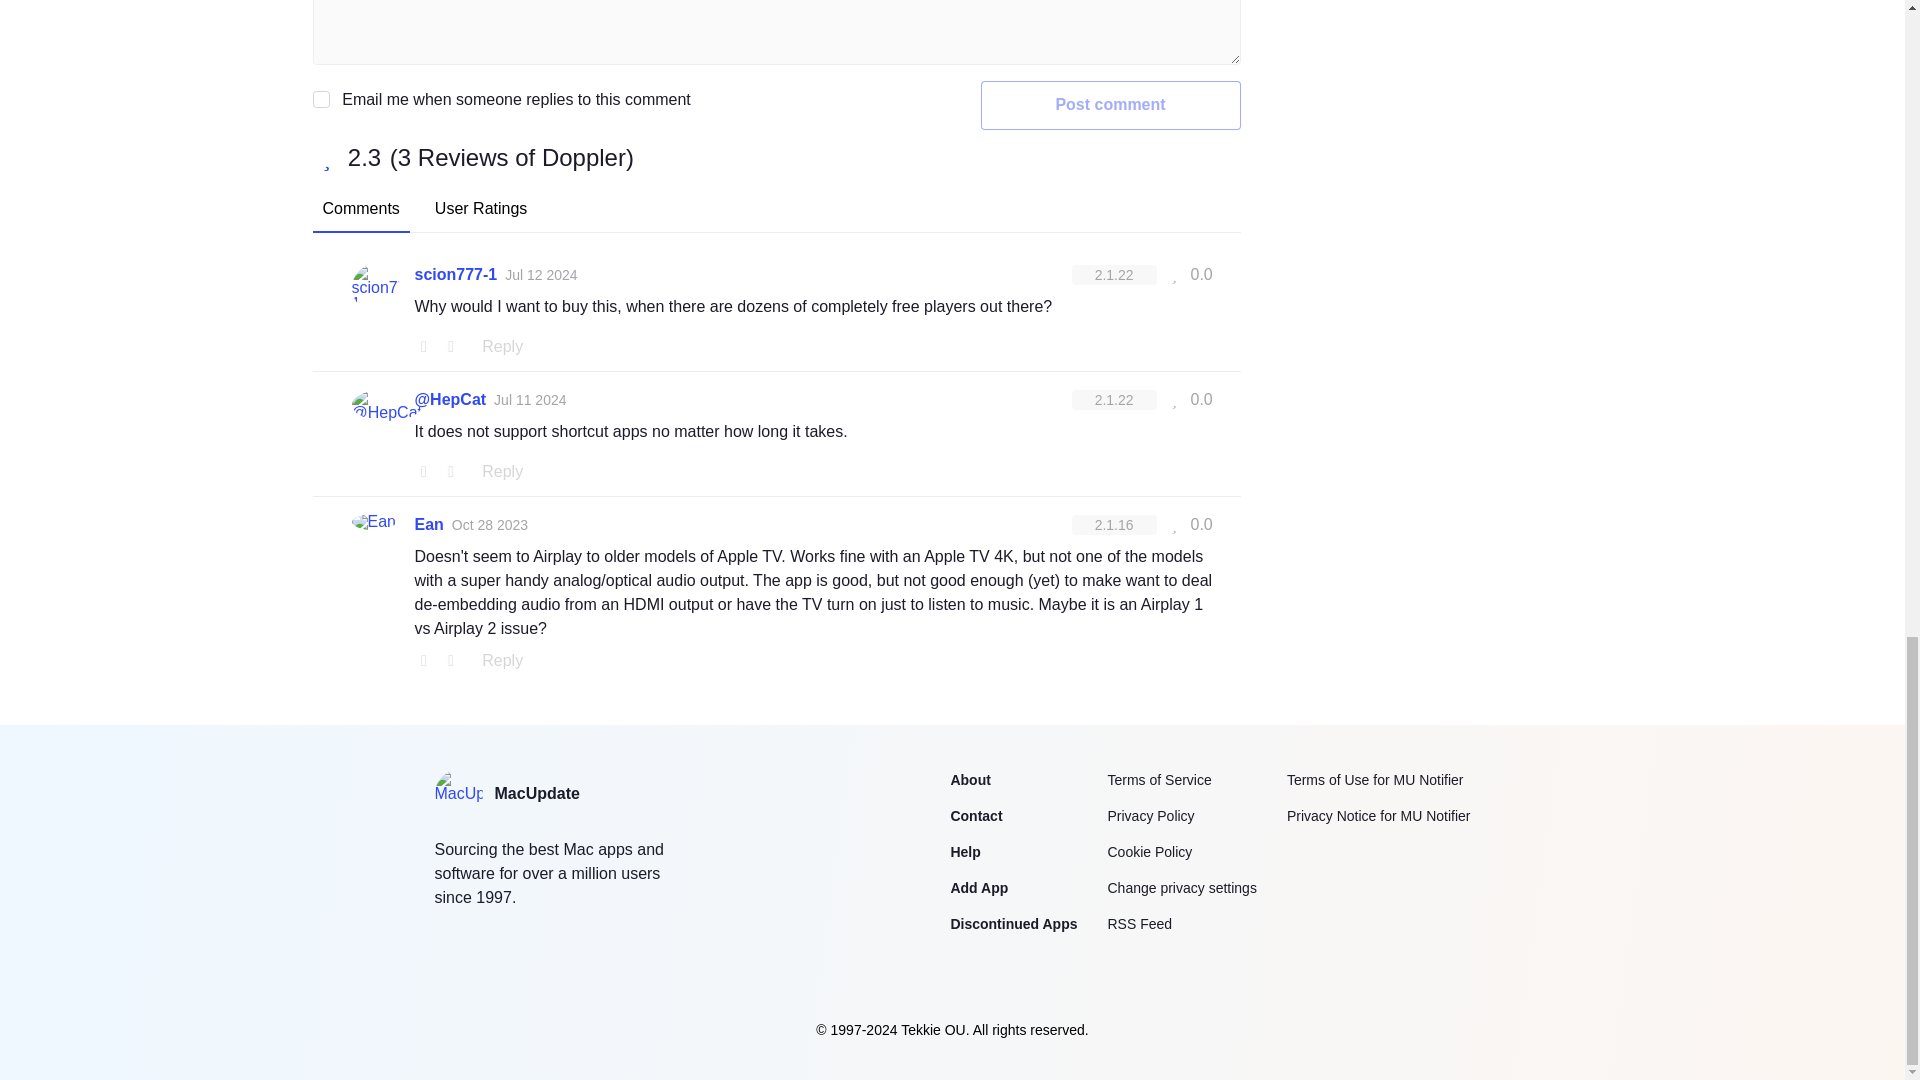  I want to click on scion777-1, so click(456, 275).